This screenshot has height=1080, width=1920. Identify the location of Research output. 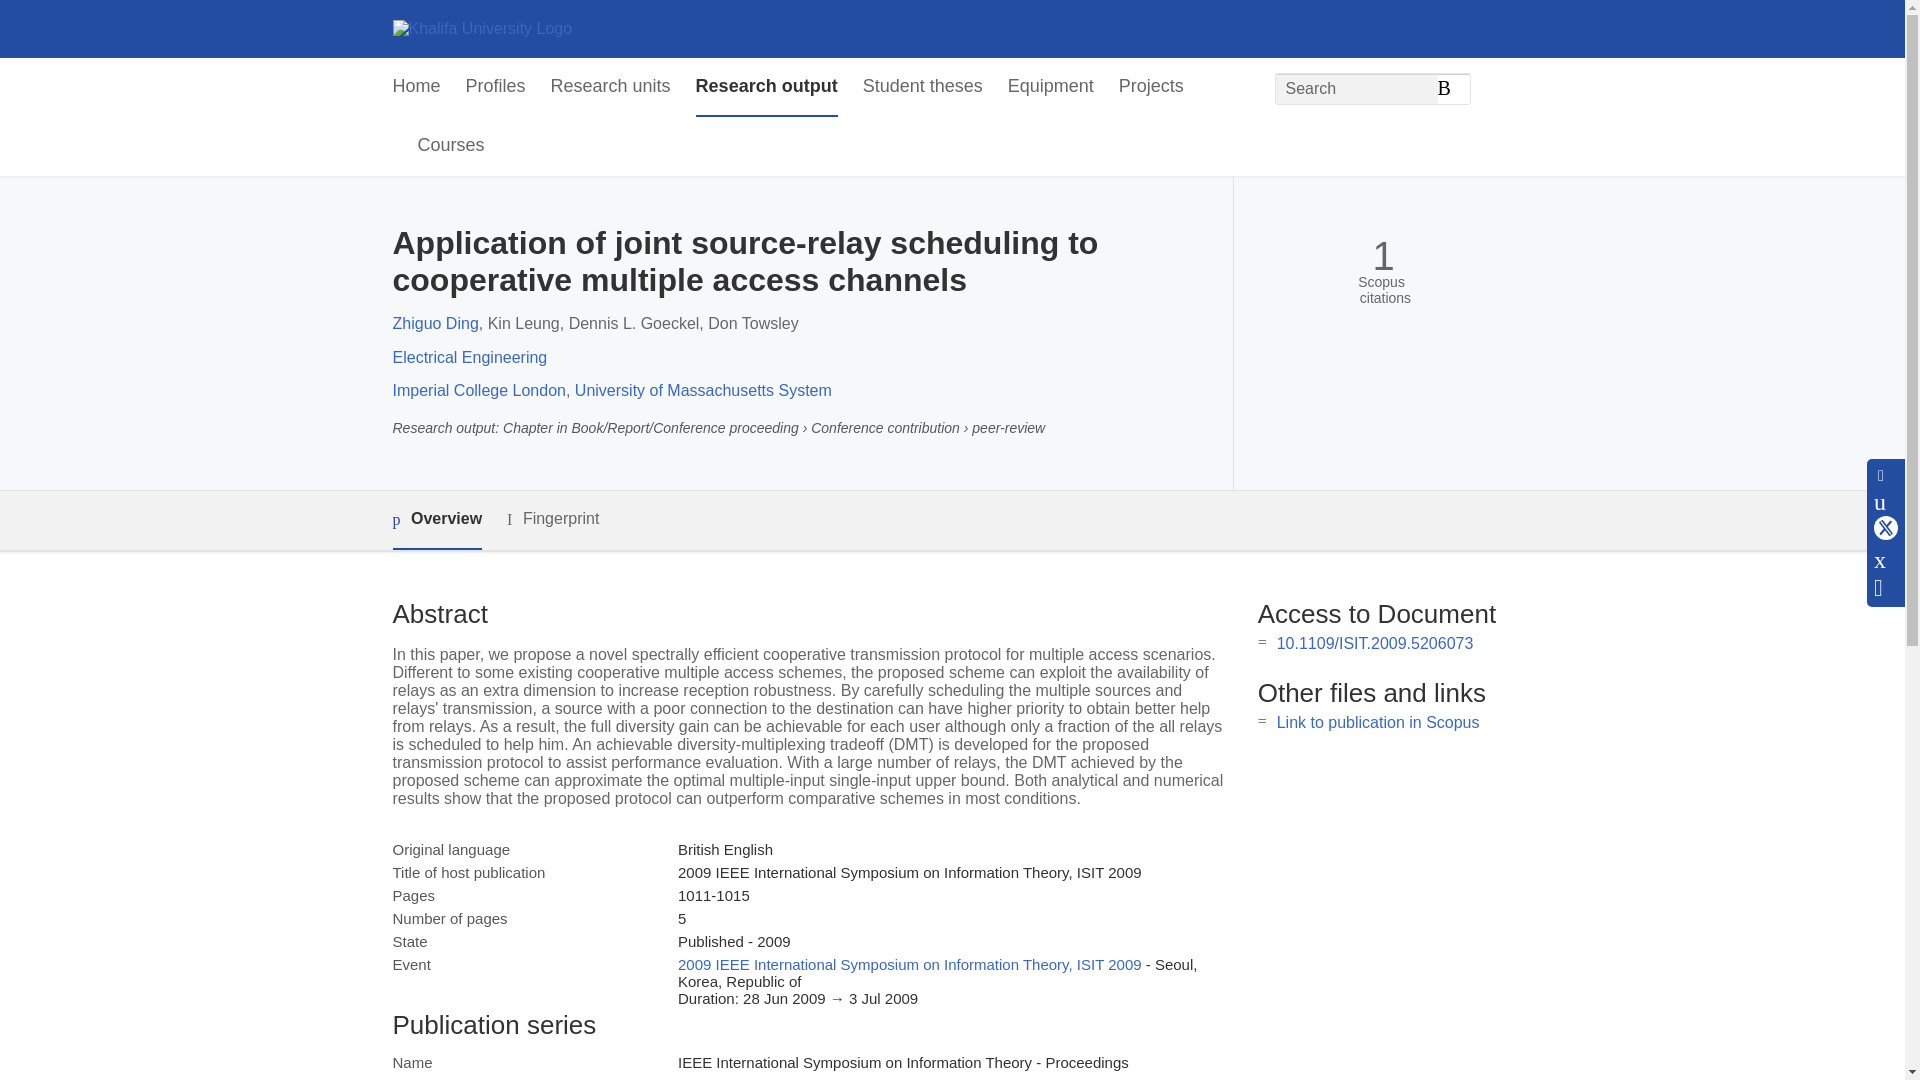
(766, 87).